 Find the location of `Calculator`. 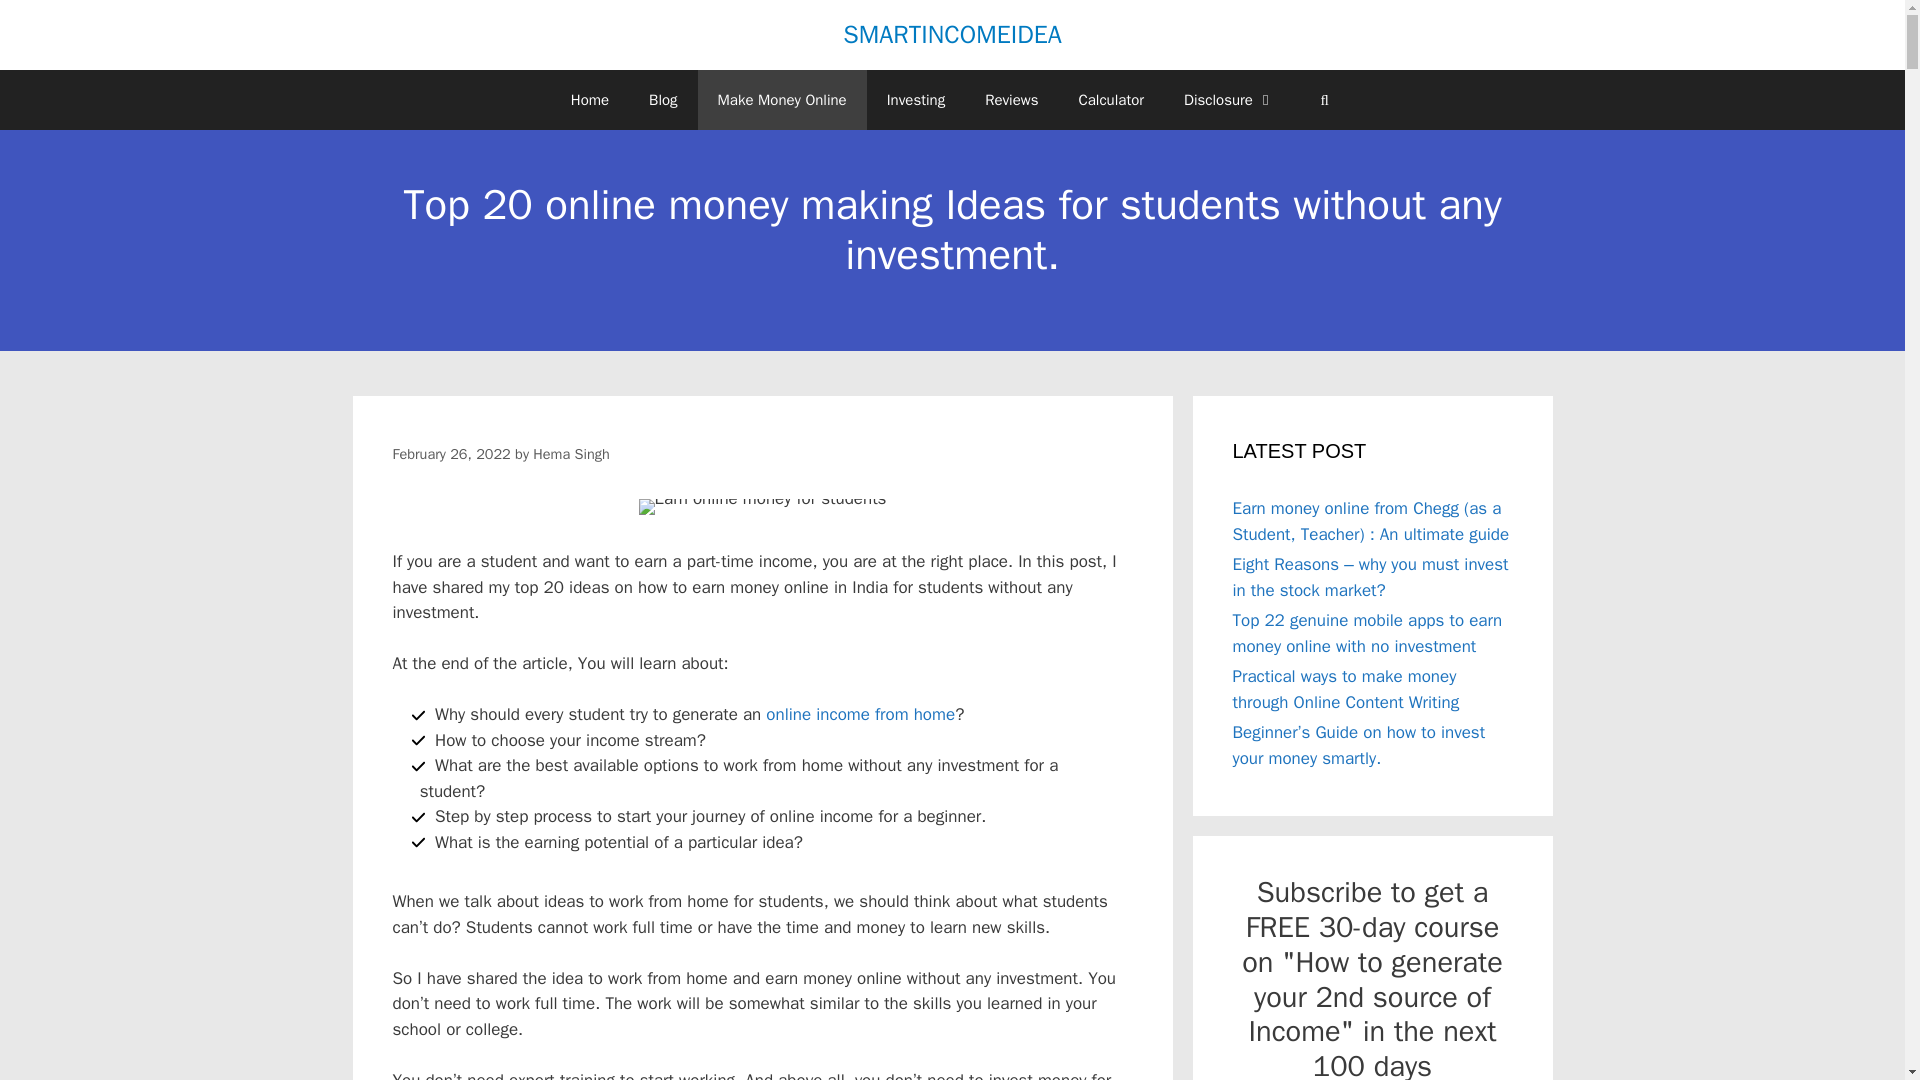

Calculator is located at coordinates (1110, 100).